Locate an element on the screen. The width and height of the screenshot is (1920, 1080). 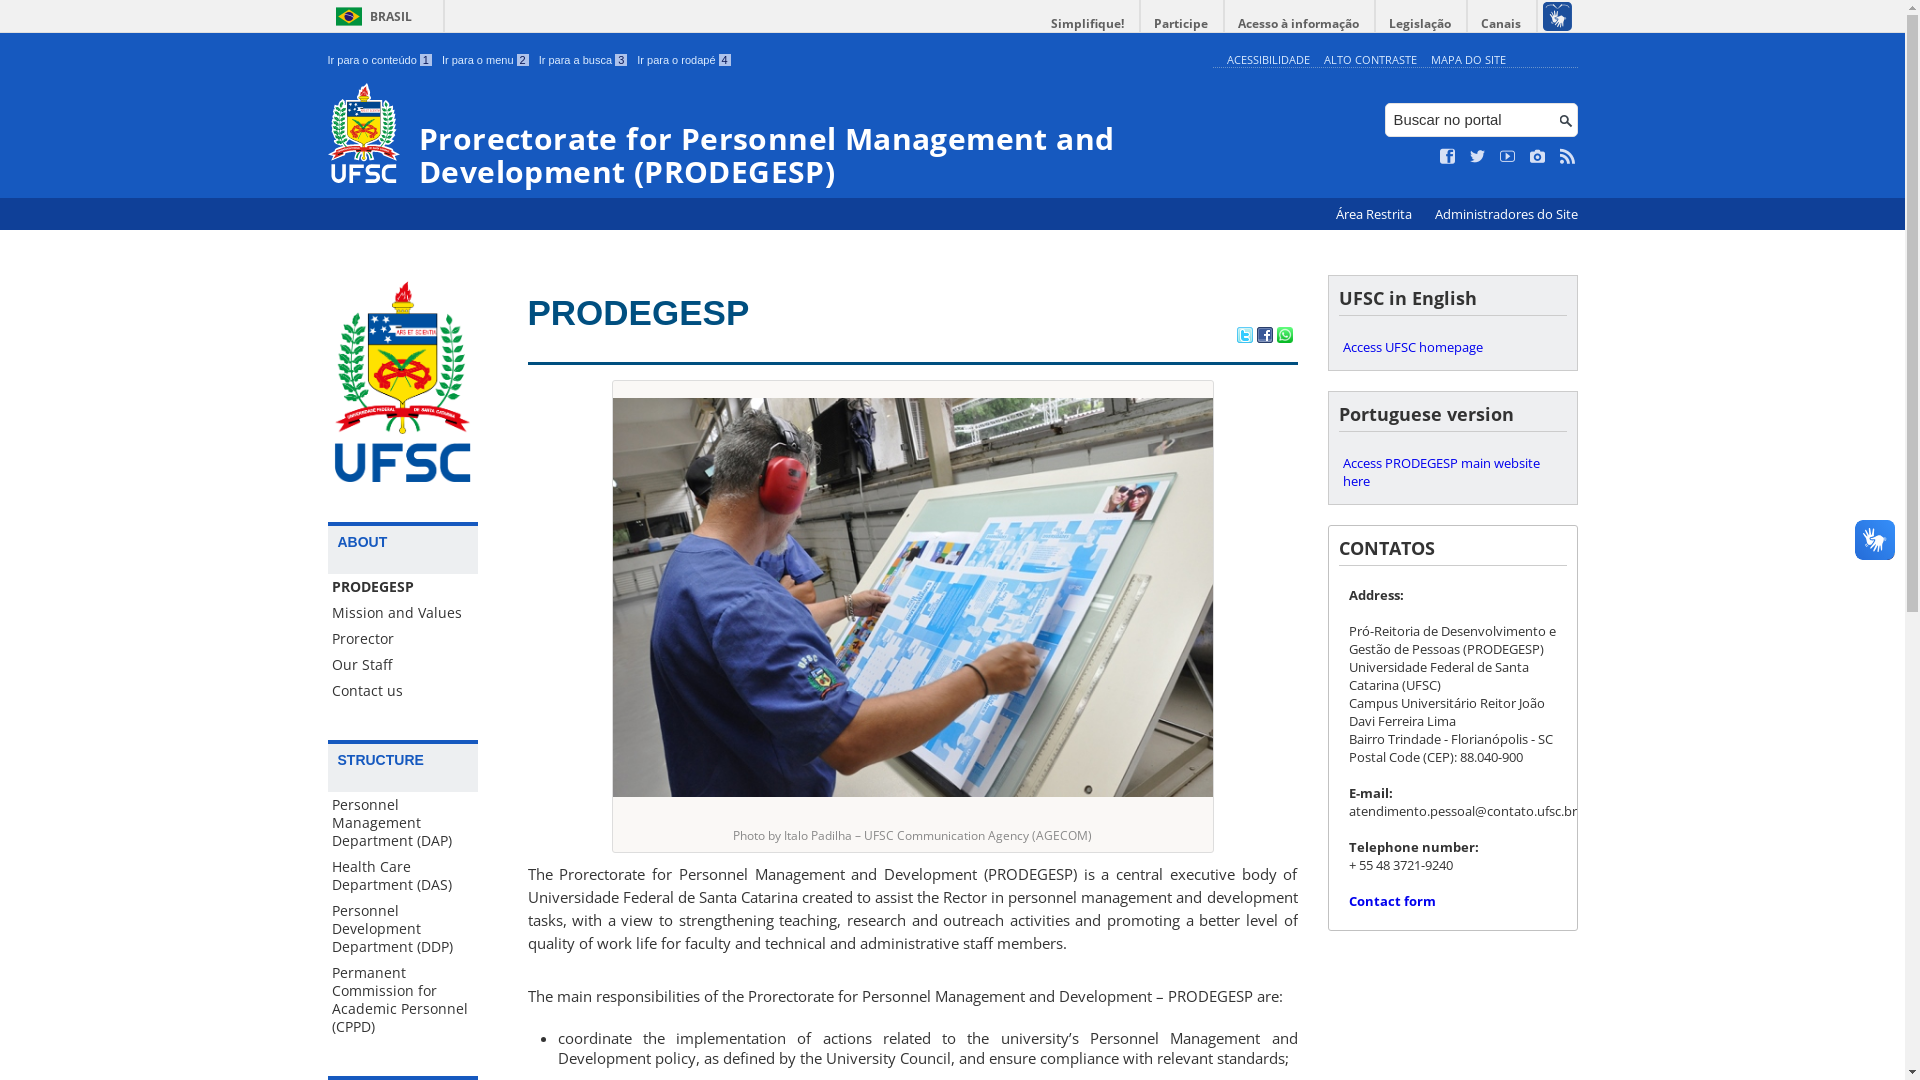
Ir para o menu 2 is located at coordinates (486, 60).